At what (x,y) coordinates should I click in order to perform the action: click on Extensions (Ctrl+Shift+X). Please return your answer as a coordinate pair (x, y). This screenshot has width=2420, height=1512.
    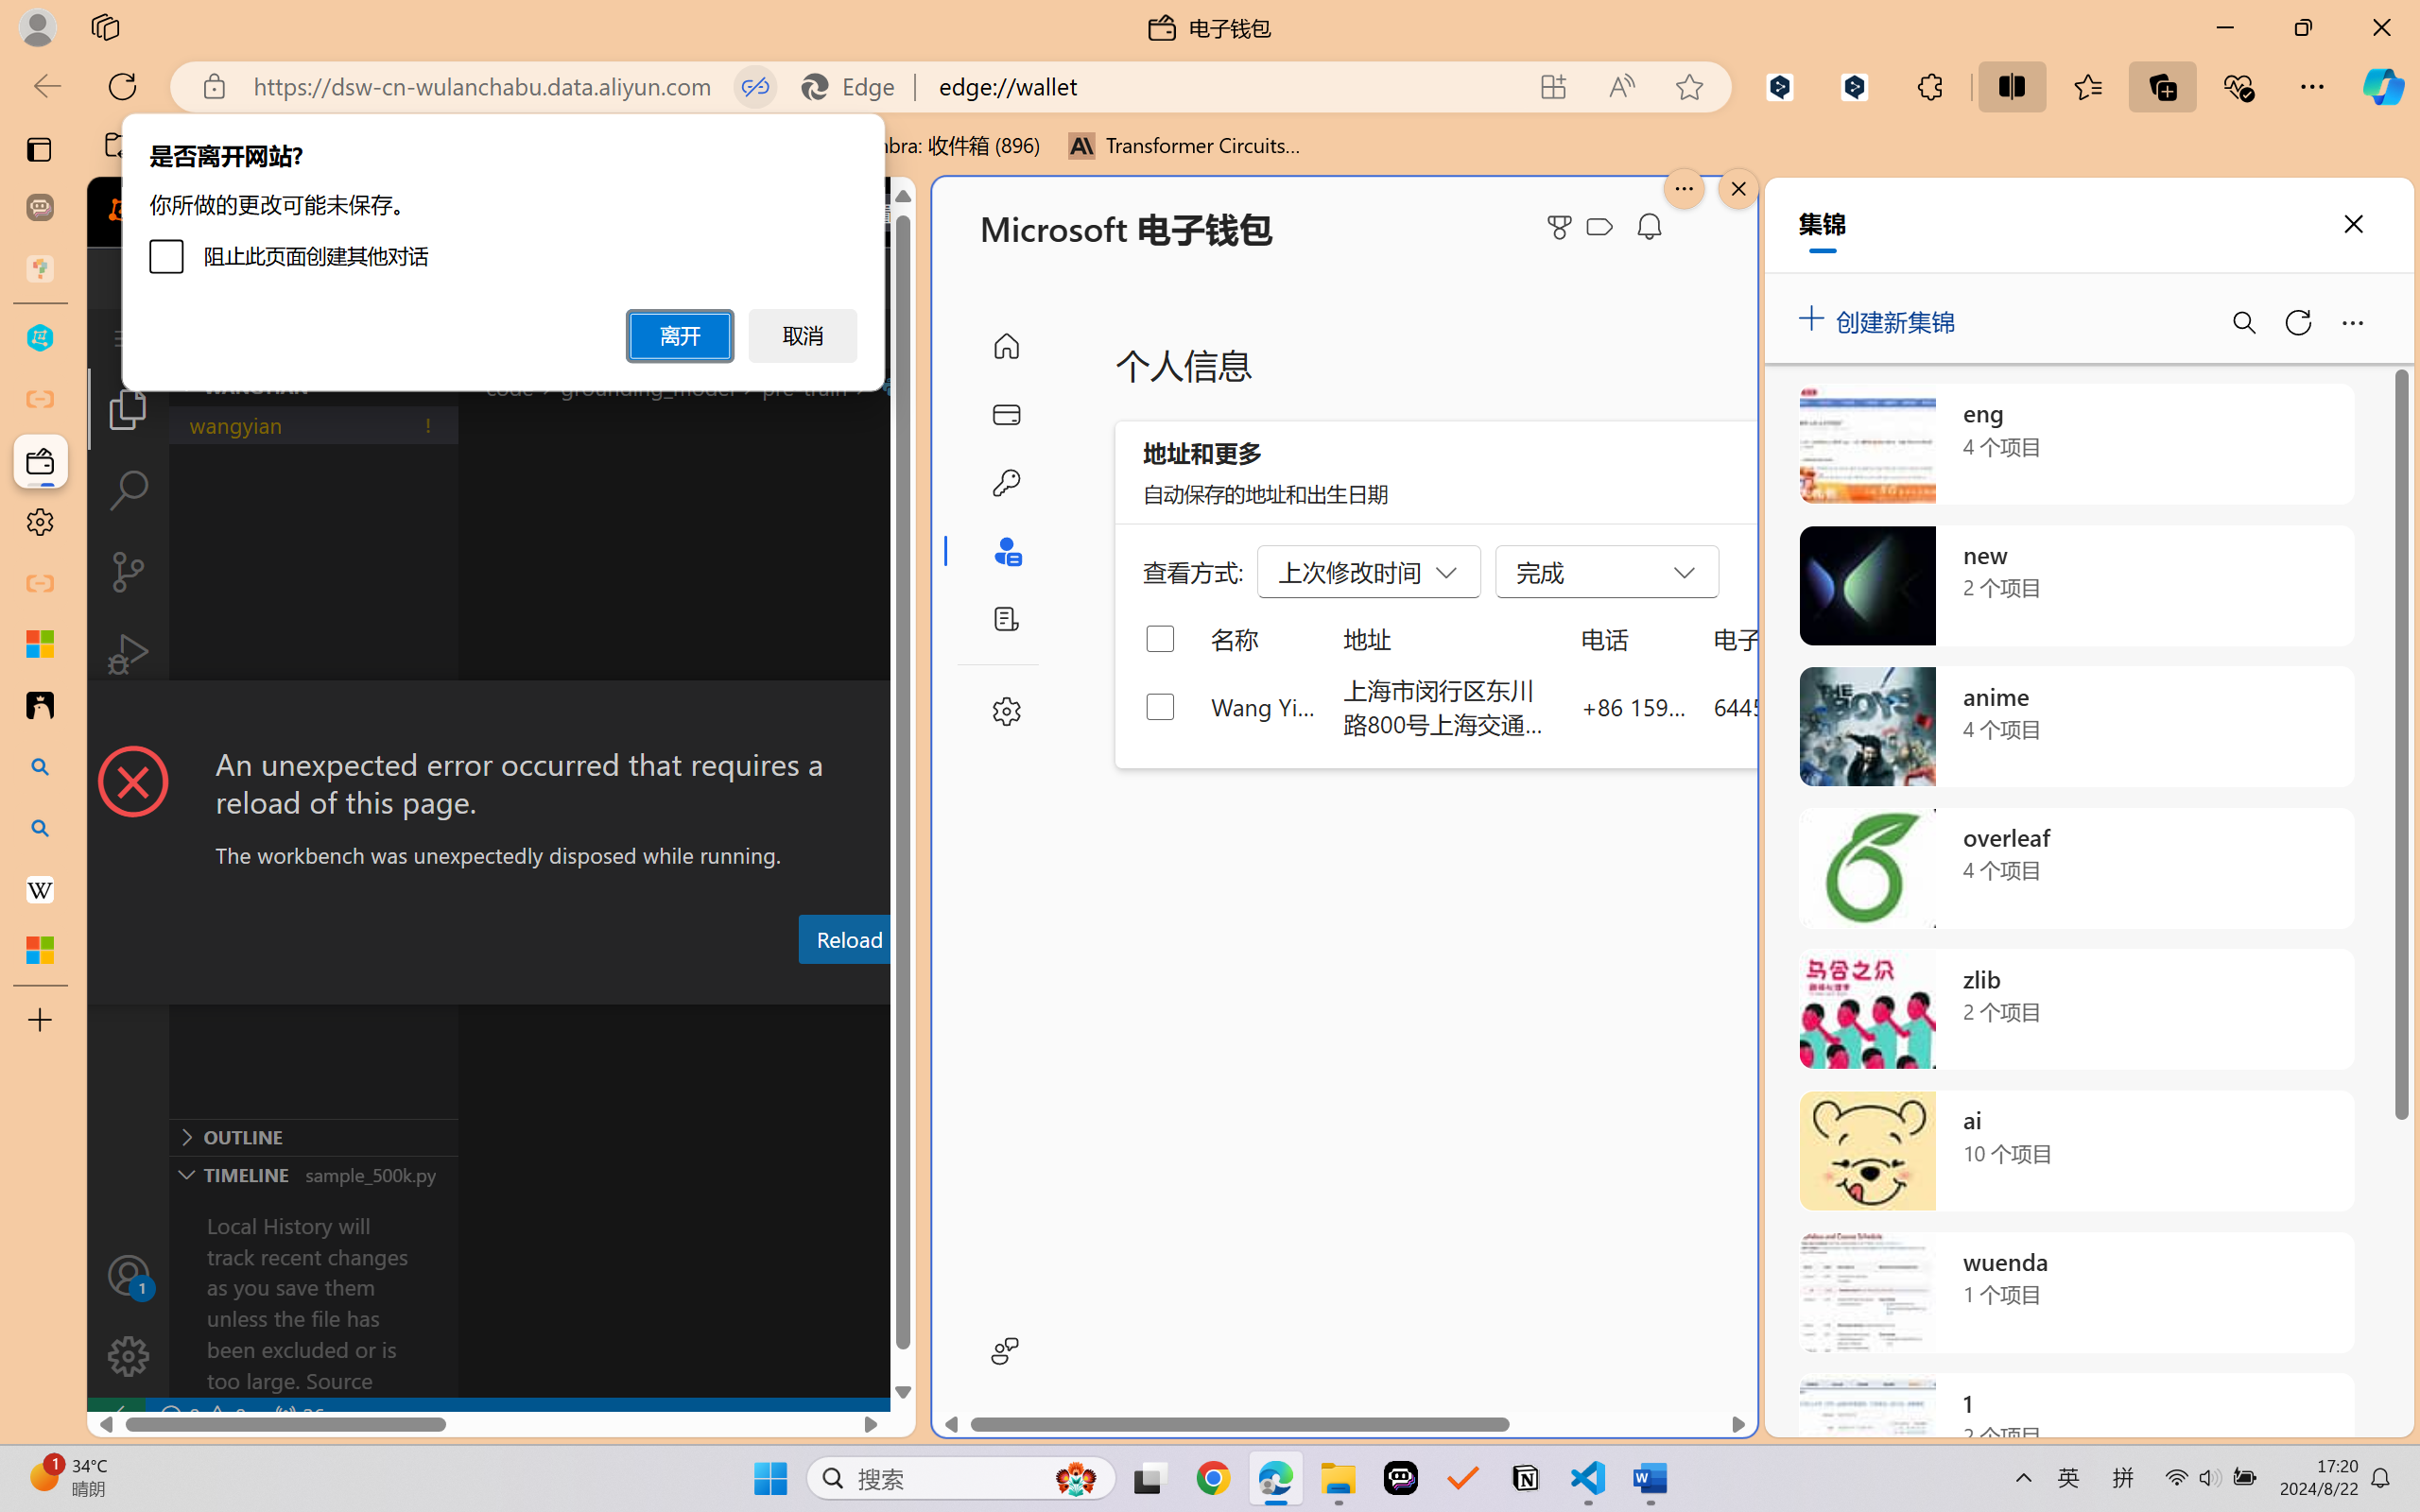
    Looking at the image, I should click on (129, 735).